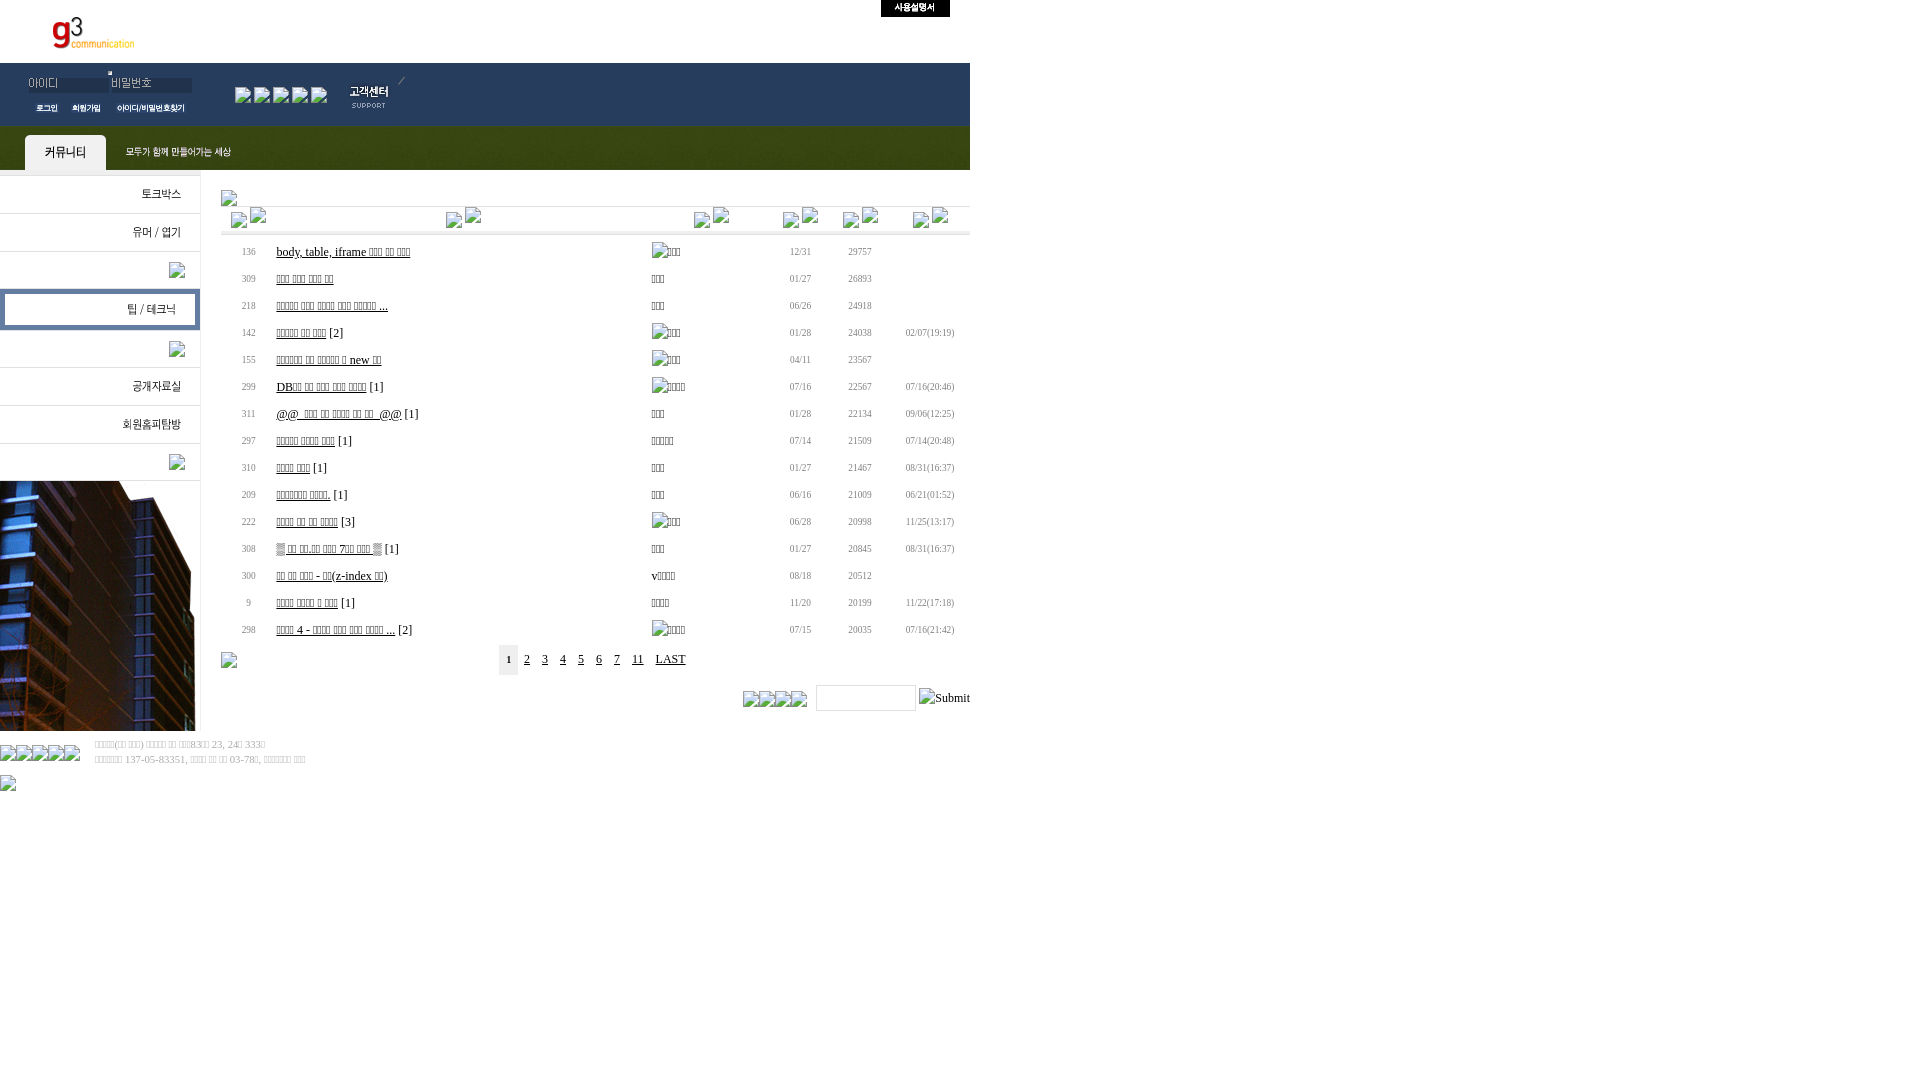  I want to click on [1], so click(320, 468).